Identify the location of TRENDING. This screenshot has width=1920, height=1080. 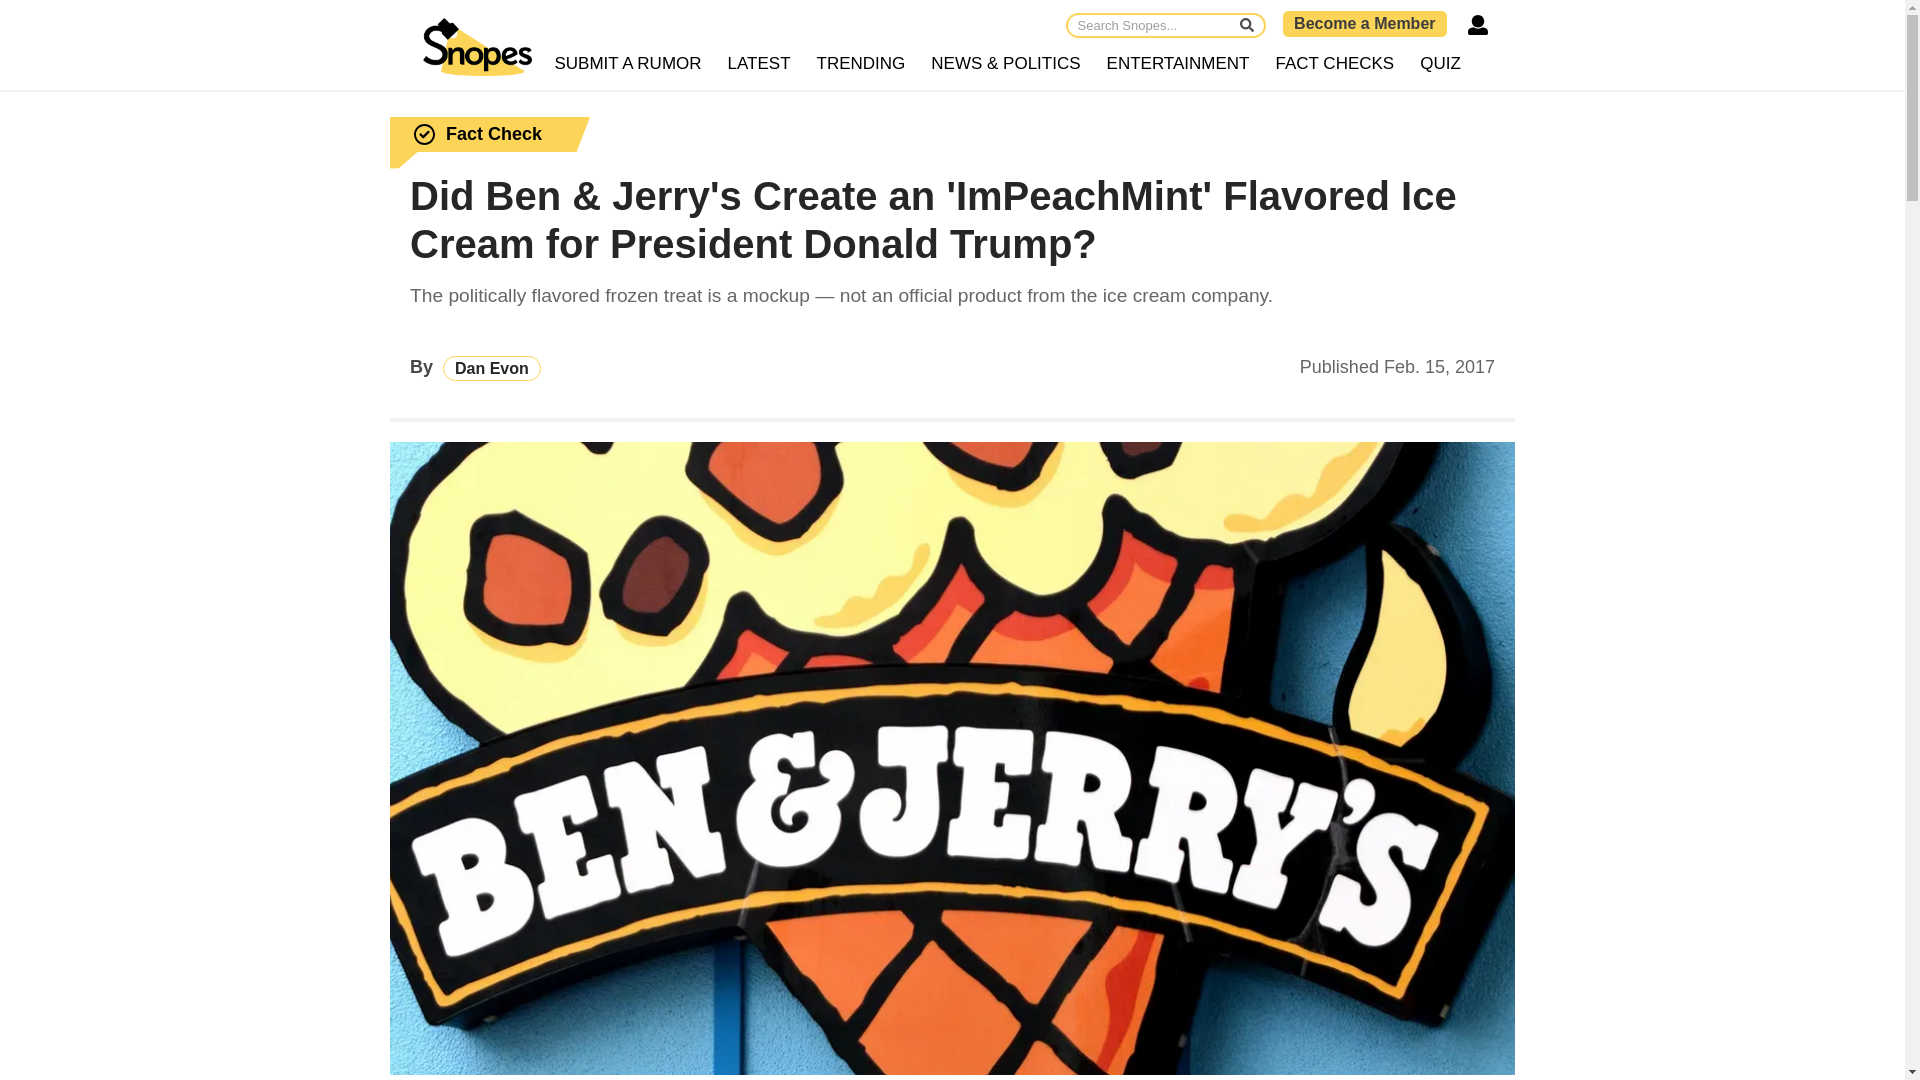
(862, 64).